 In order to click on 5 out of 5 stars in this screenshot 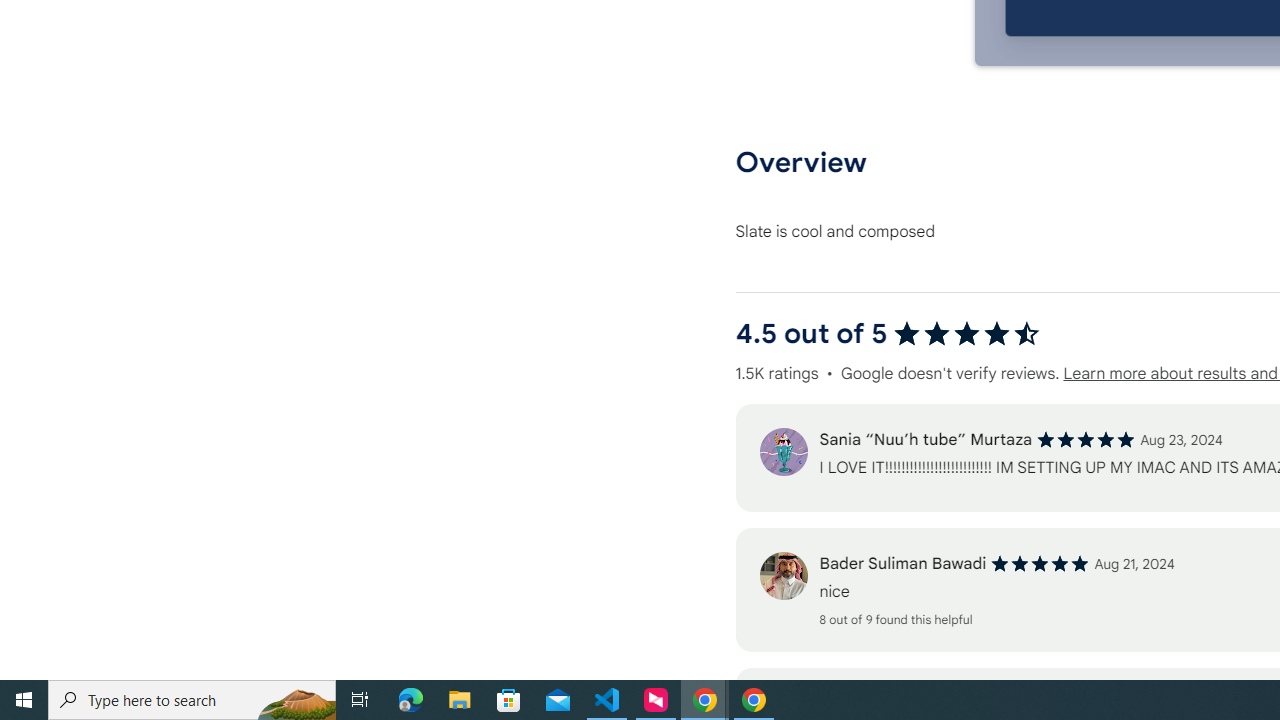, I will do `click(1040, 564)`.